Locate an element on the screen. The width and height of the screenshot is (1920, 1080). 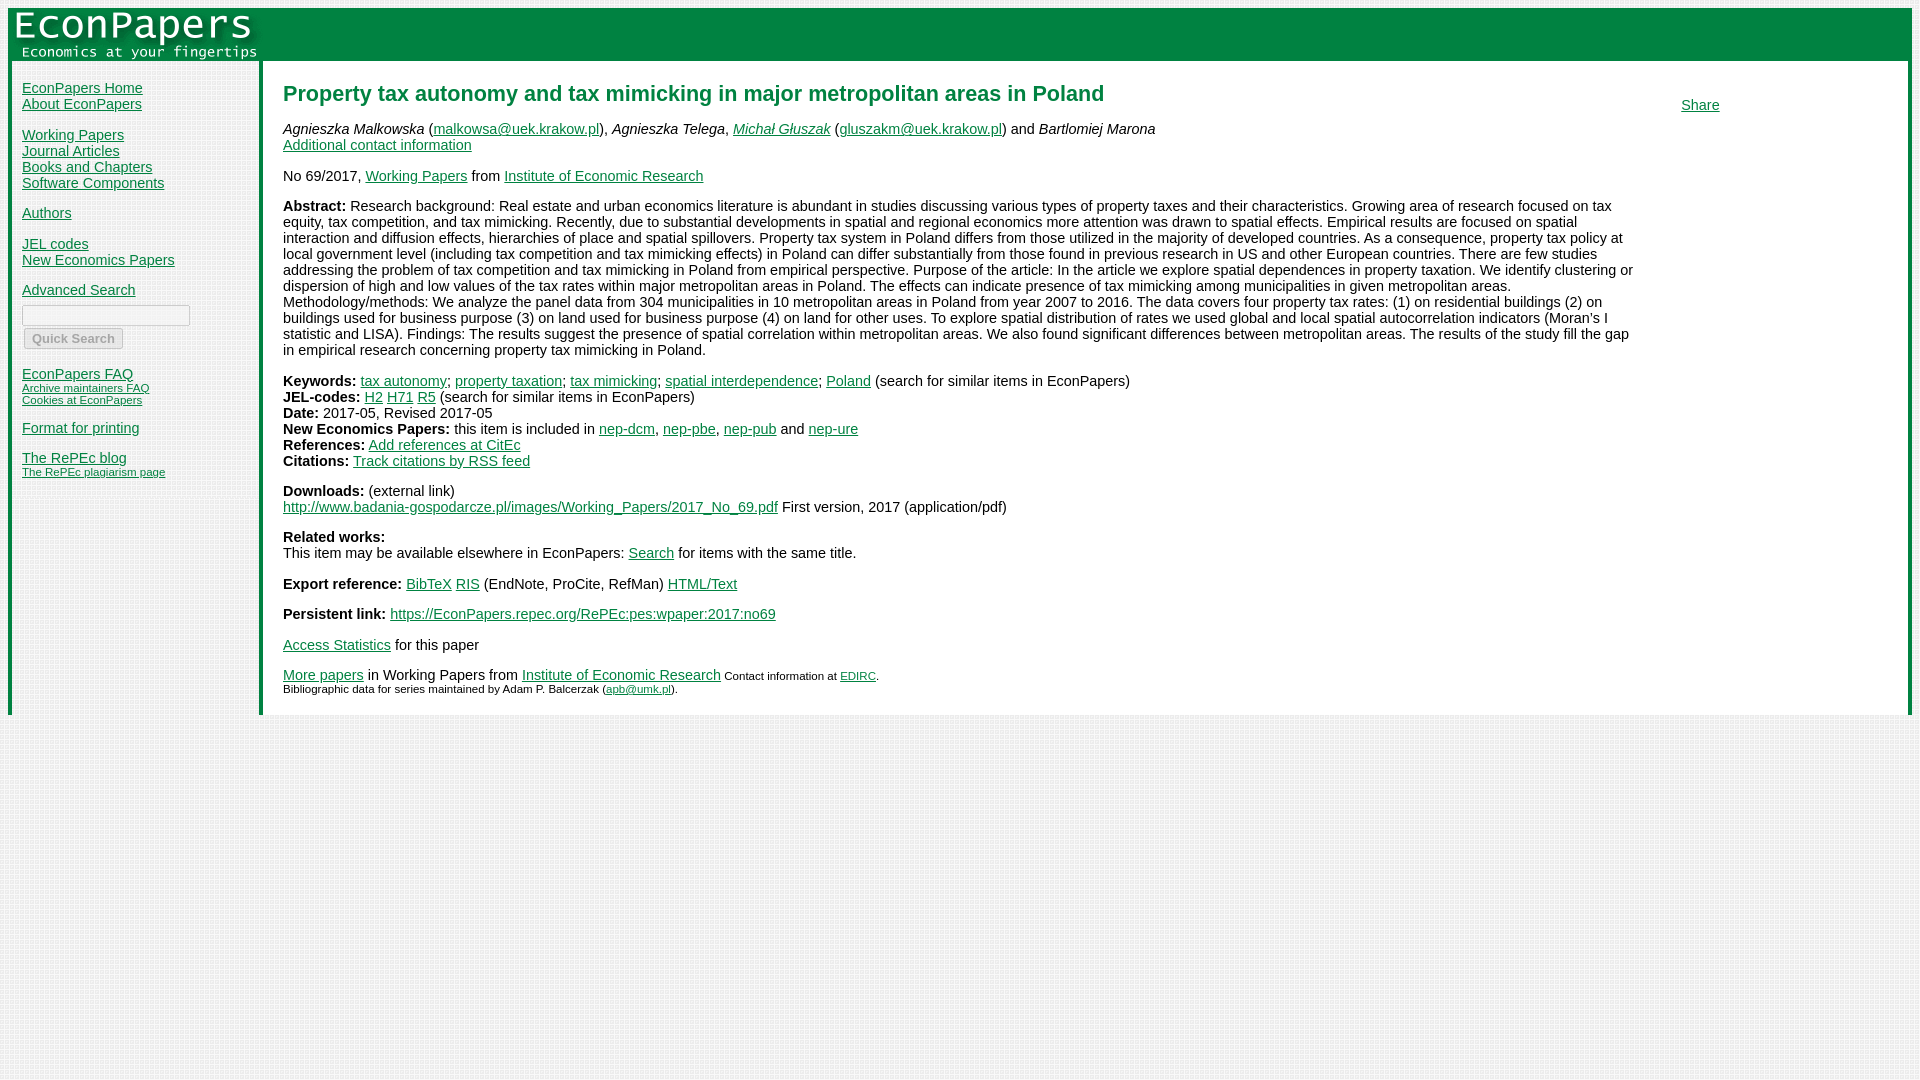
JEL codes is located at coordinates (54, 244).